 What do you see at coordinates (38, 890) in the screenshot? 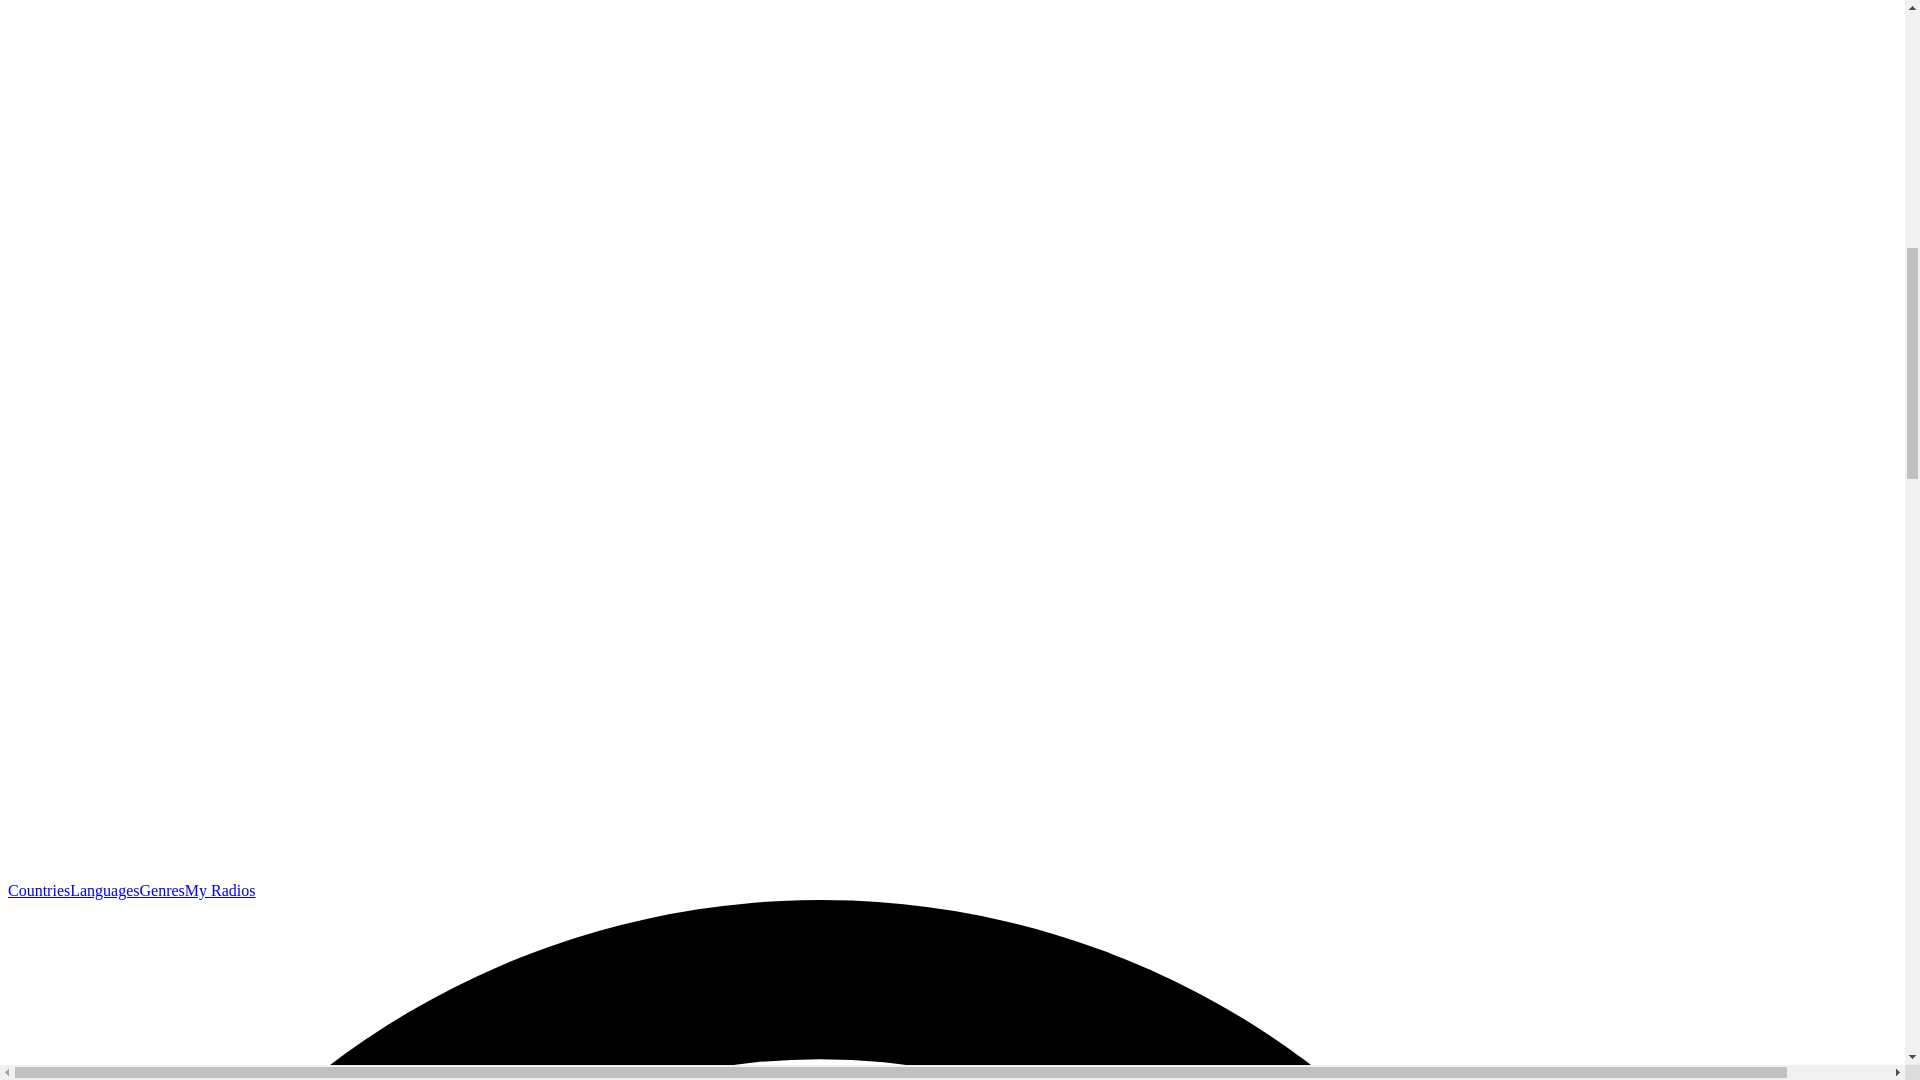
I see `Countries` at bounding box center [38, 890].